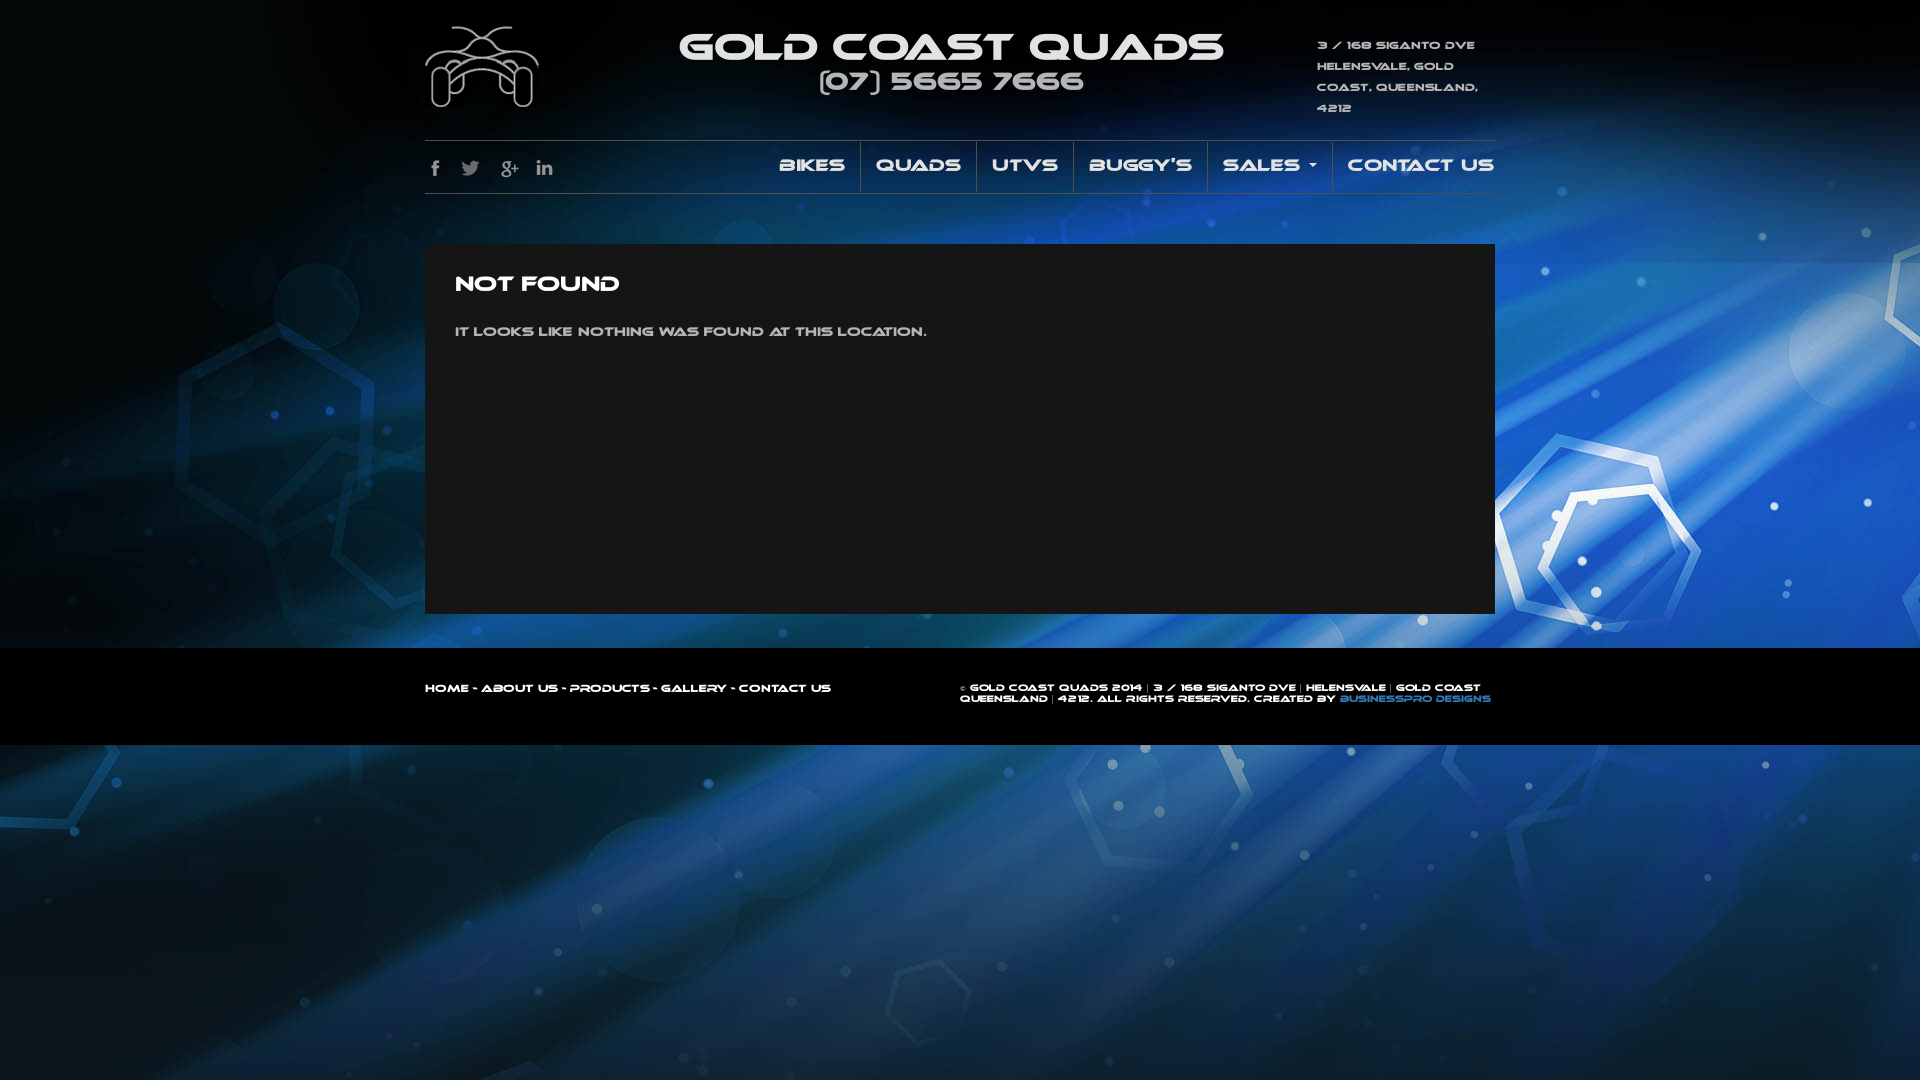 Image resolution: width=1920 pixels, height=1080 pixels. Describe the element at coordinates (447, 689) in the screenshot. I see `Home` at that location.